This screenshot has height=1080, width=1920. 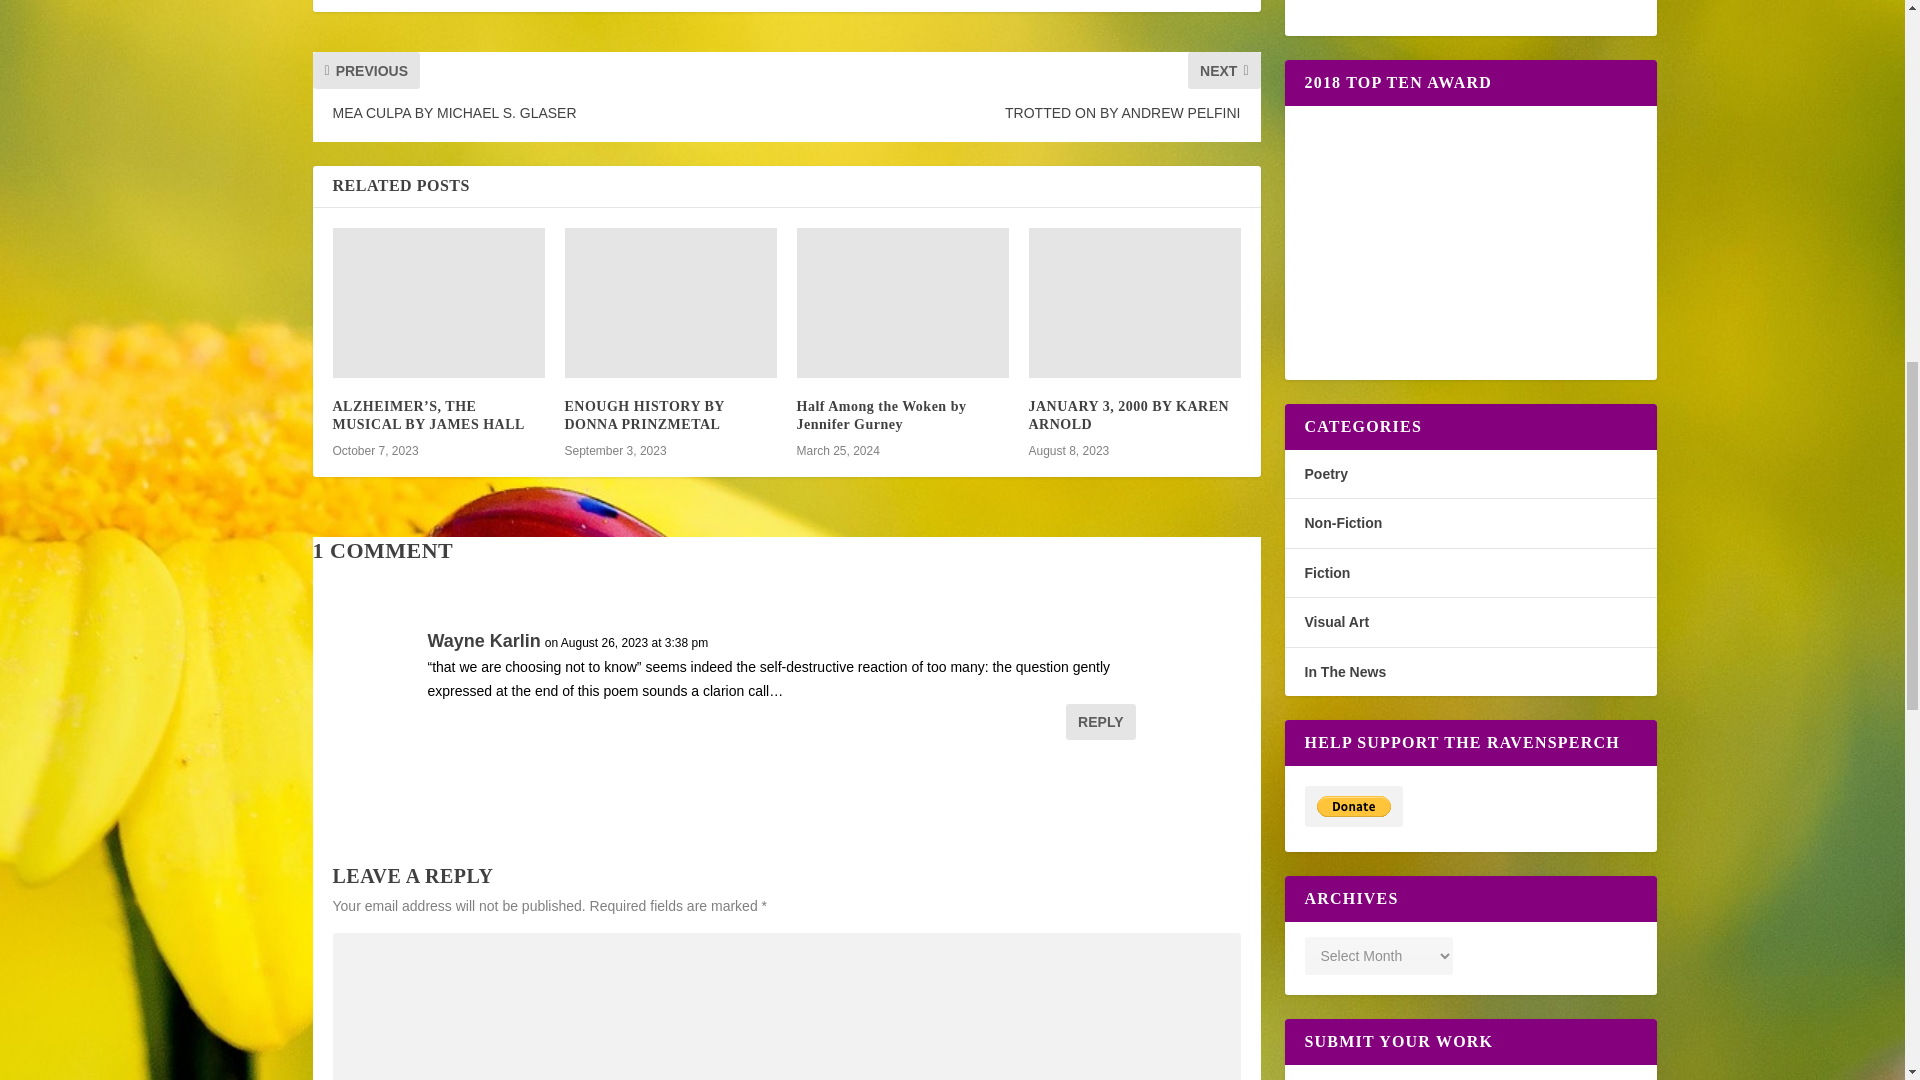 What do you see at coordinates (759, 1) in the screenshot?
I see `Share "WHAT THE OCEAN KNOWS BY MICHAEL S. GLASER" via Tumblr` at bounding box center [759, 1].